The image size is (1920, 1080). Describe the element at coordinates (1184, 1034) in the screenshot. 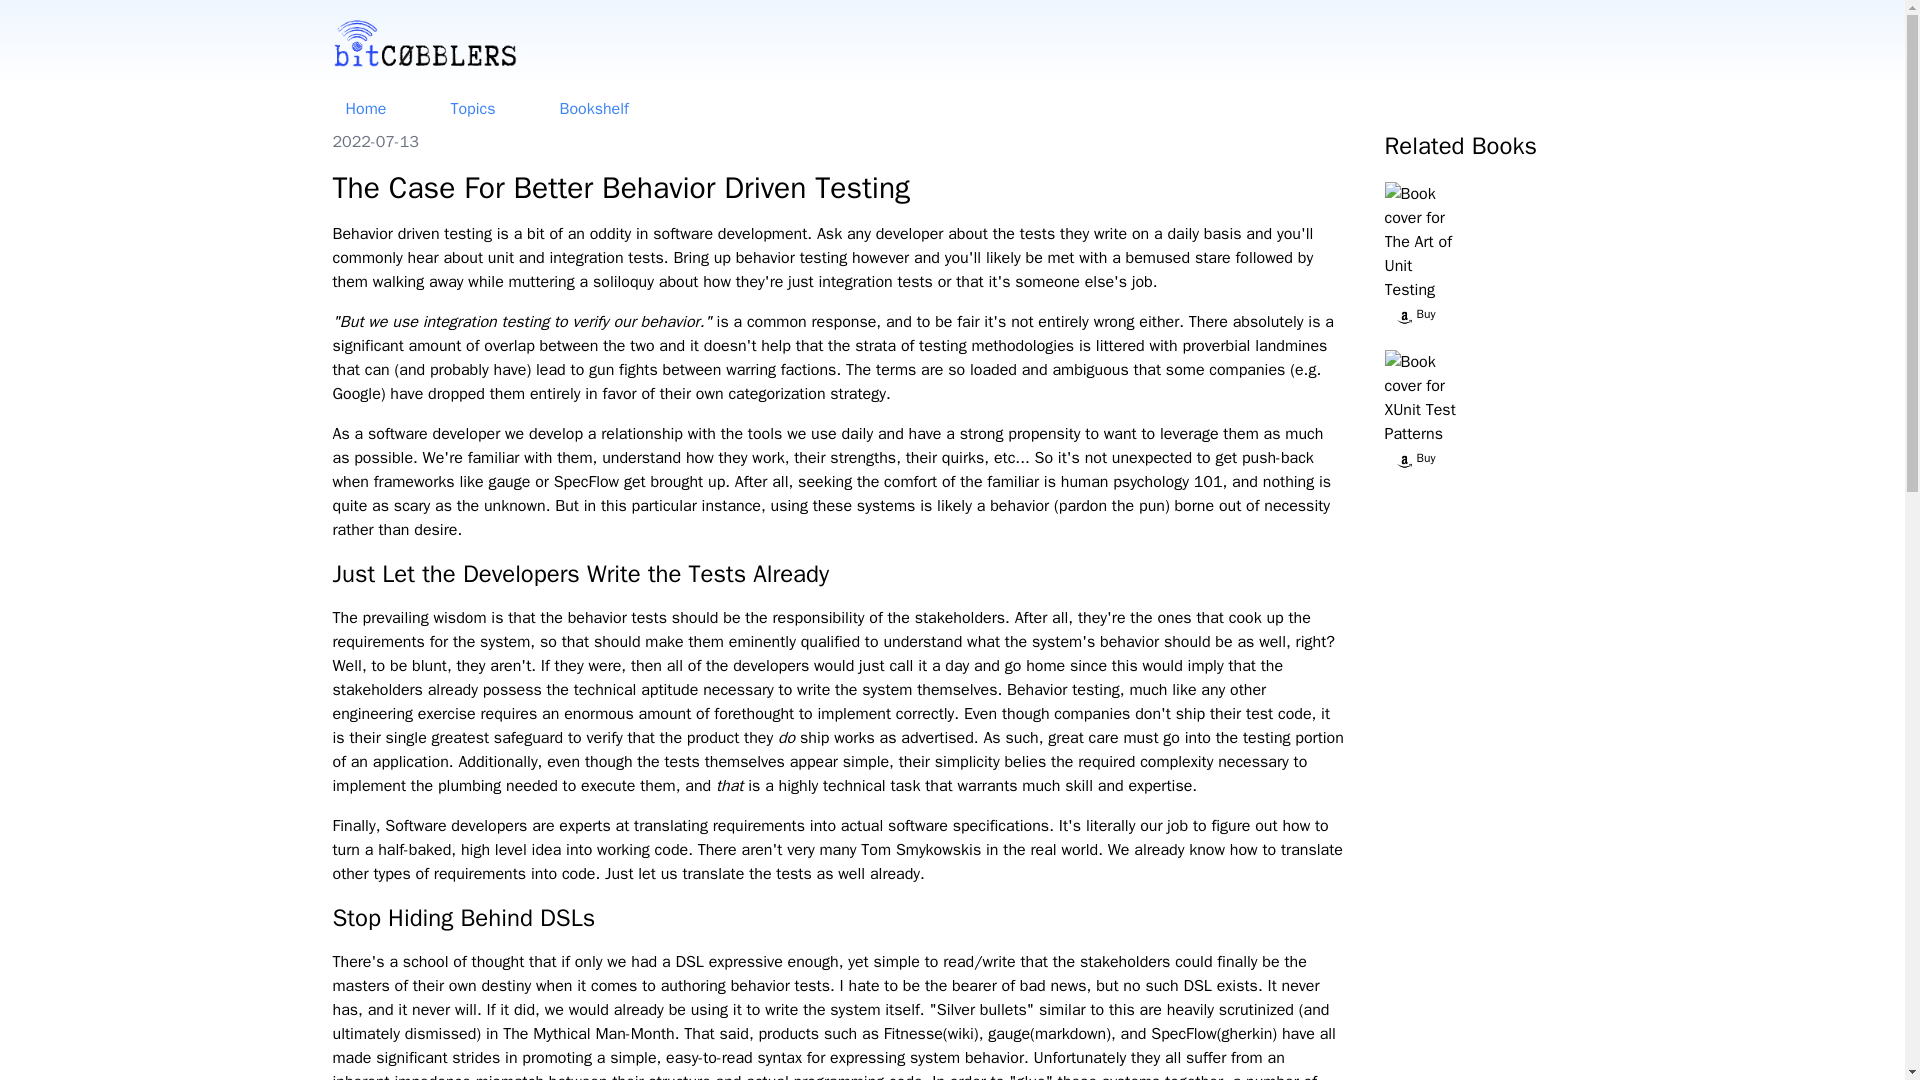

I see `SpecFlow` at that location.